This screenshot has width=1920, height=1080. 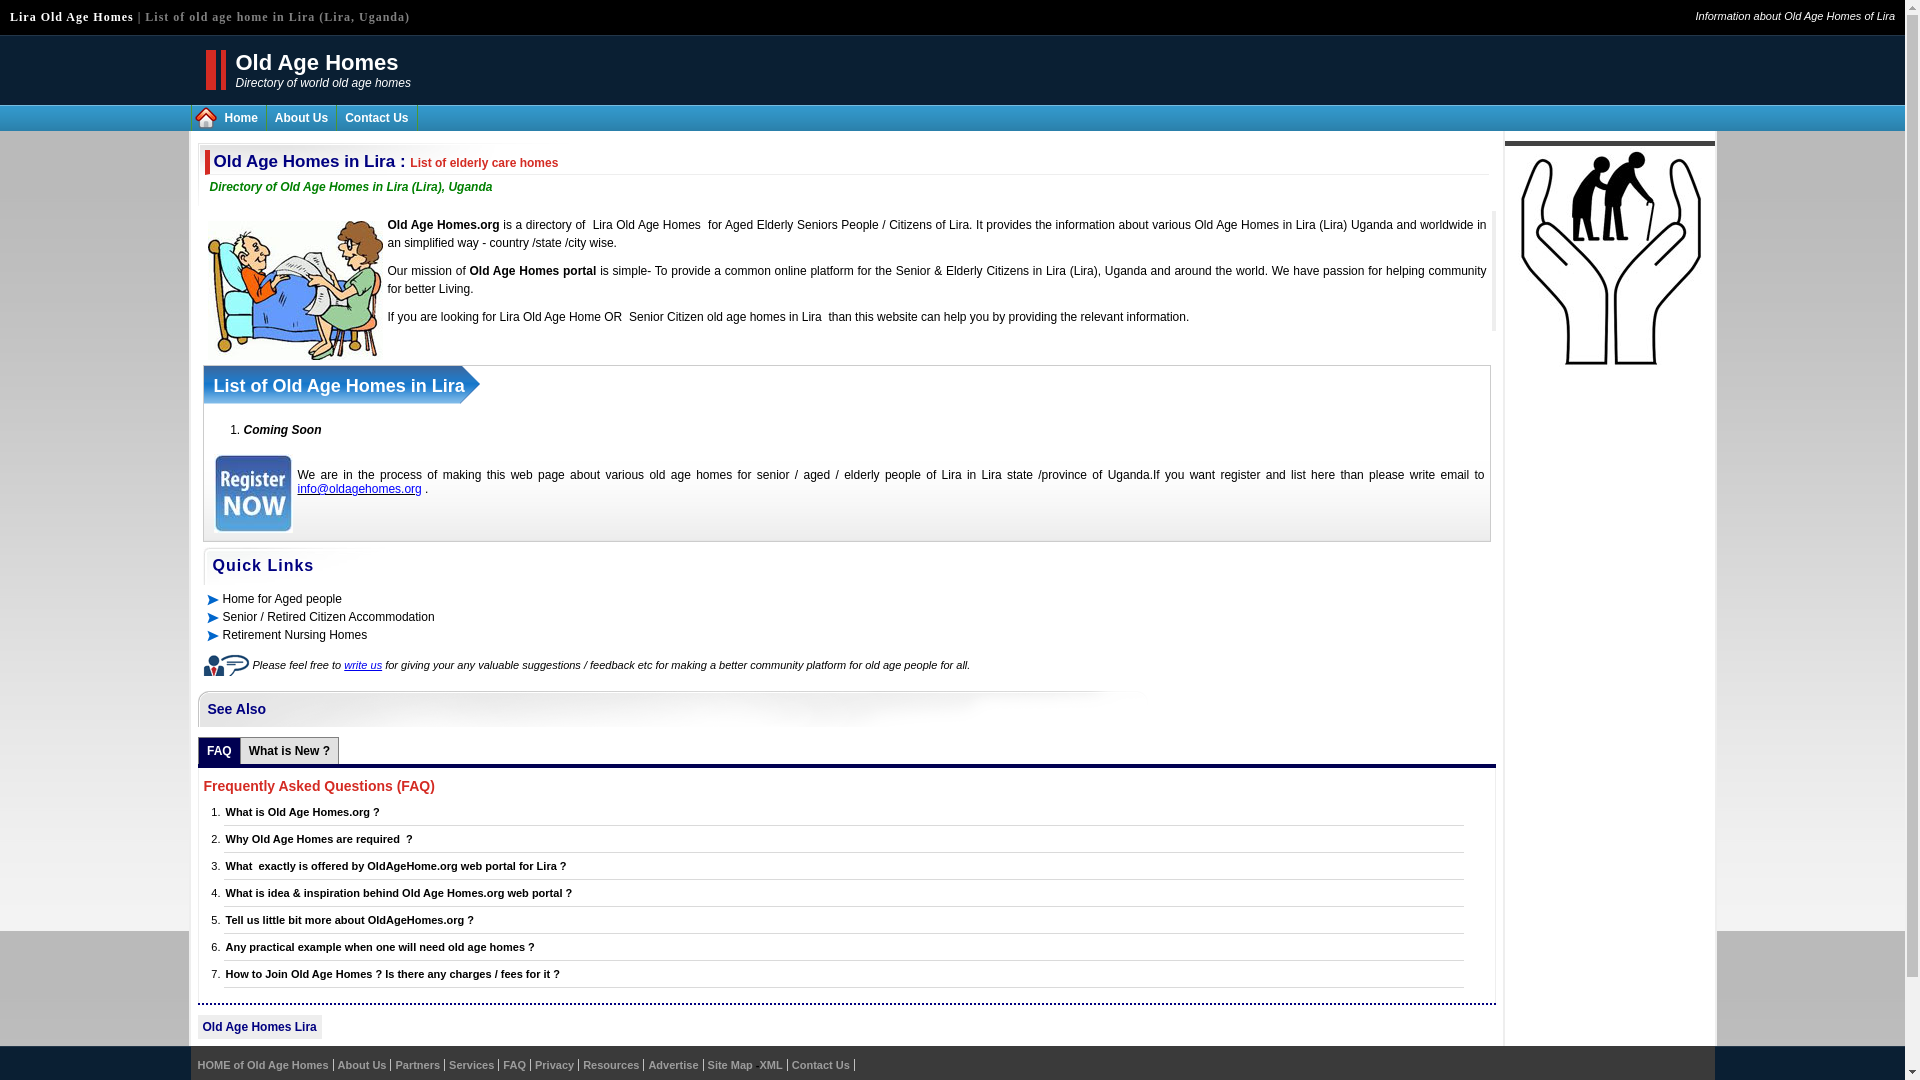 What do you see at coordinates (240, 117) in the screenshot?
I see `Home` at bounding box center [240, 117].